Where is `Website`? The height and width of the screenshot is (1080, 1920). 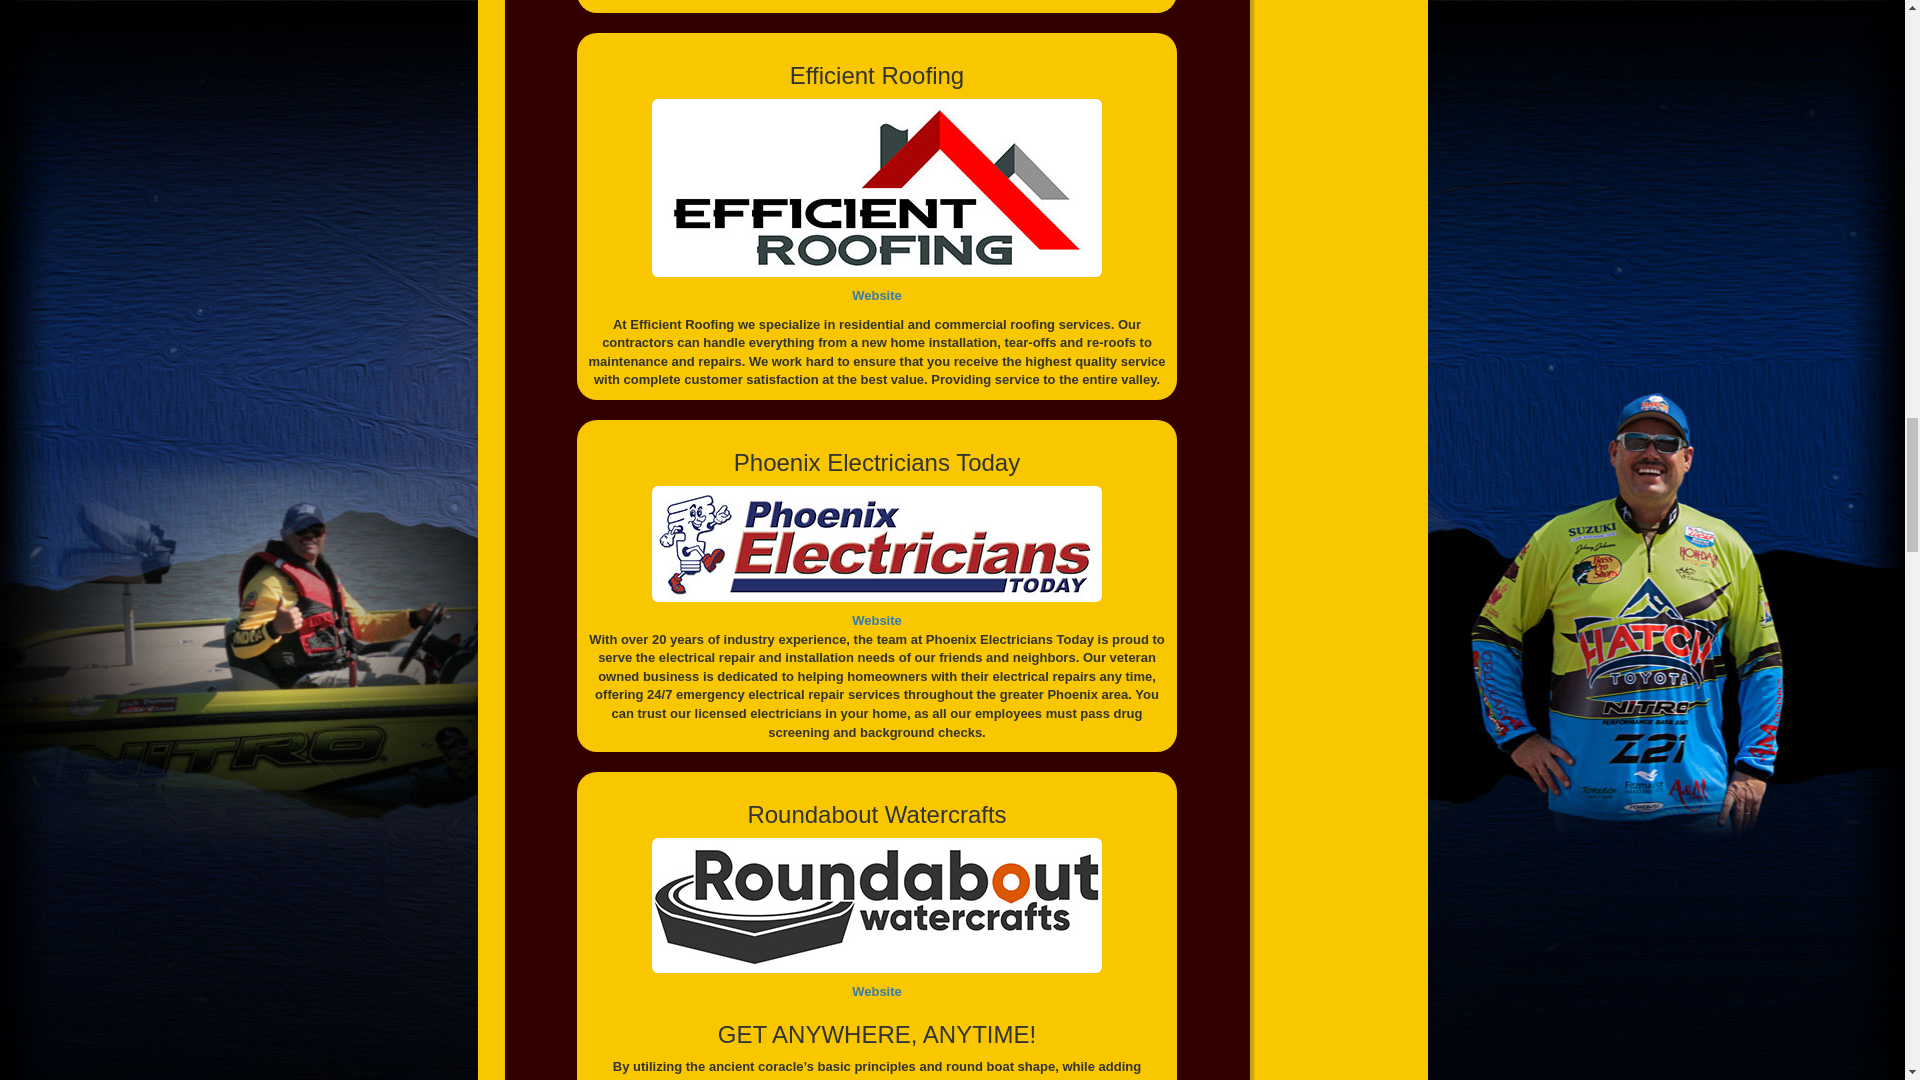 Website is located at coordinates (877, 991).